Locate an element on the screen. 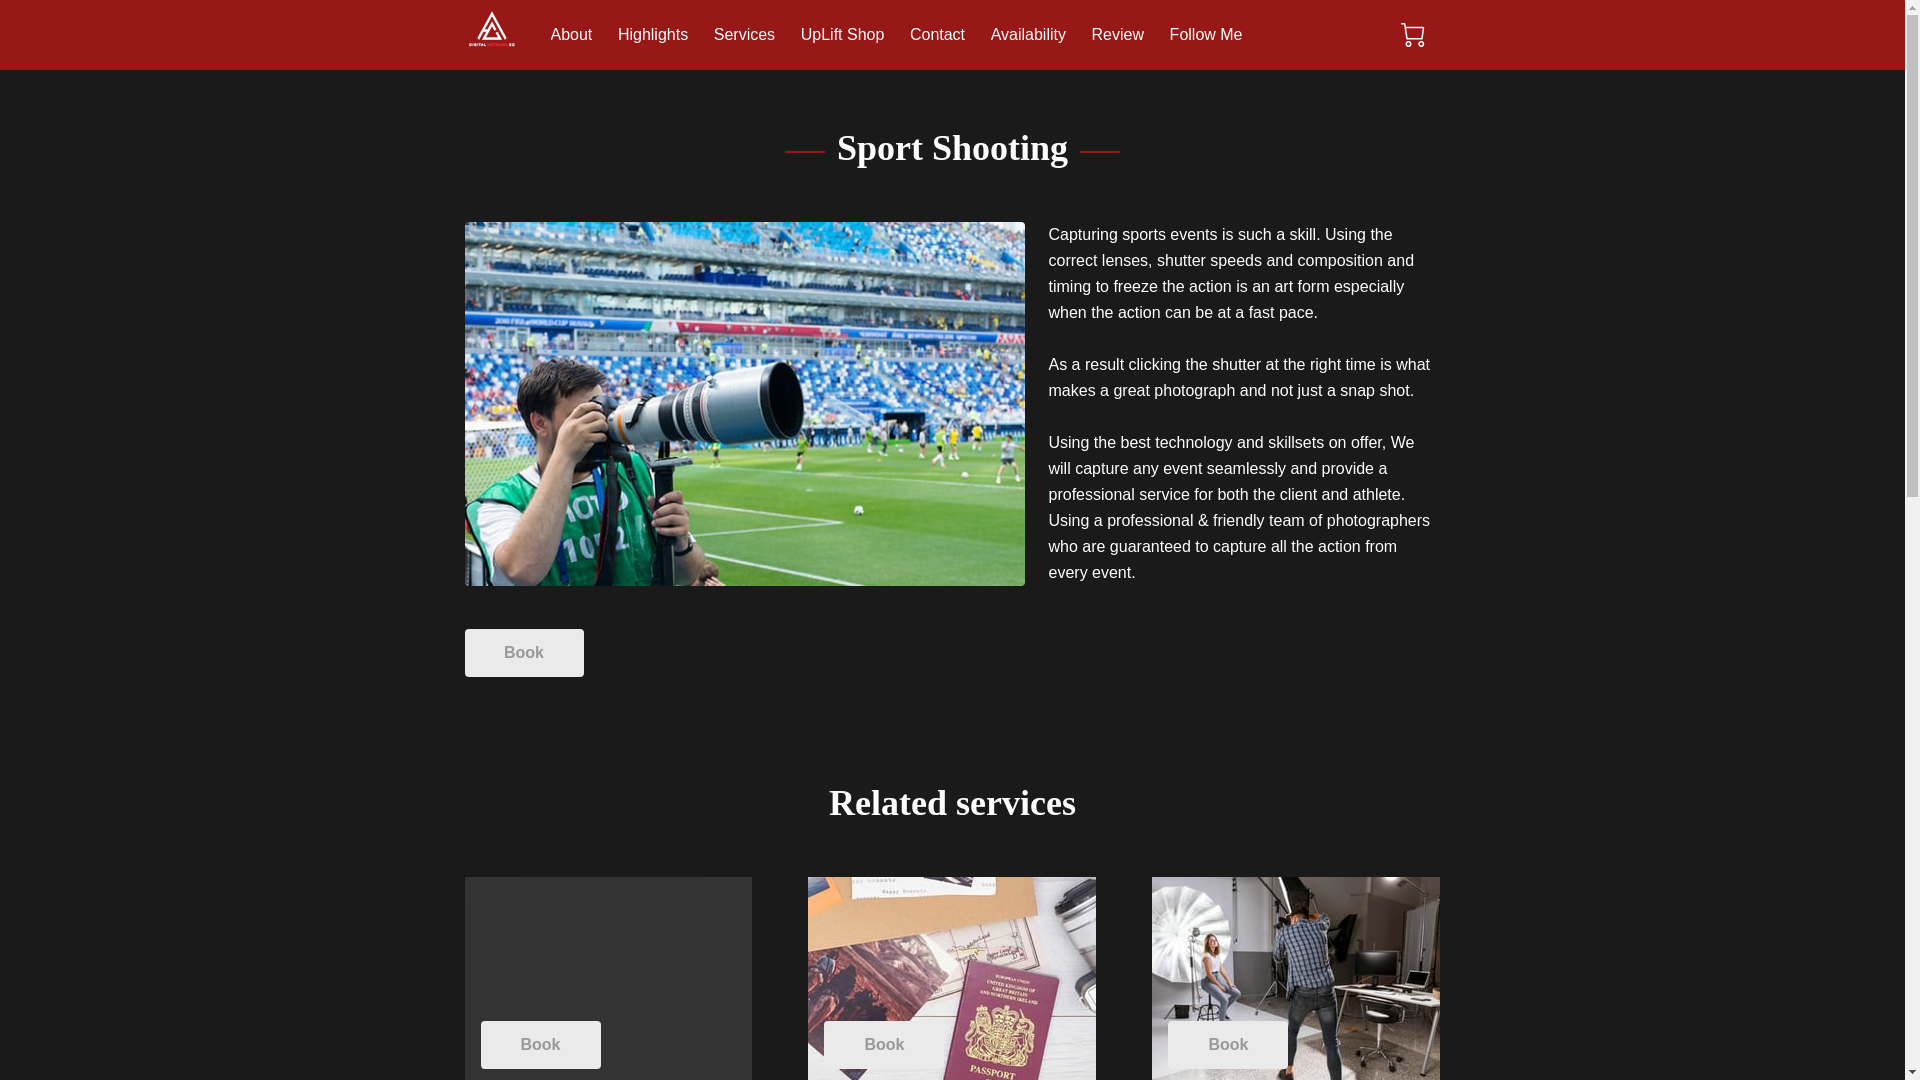 The image size is (1920, 1080). Review is located at coordinates (1118, 34).